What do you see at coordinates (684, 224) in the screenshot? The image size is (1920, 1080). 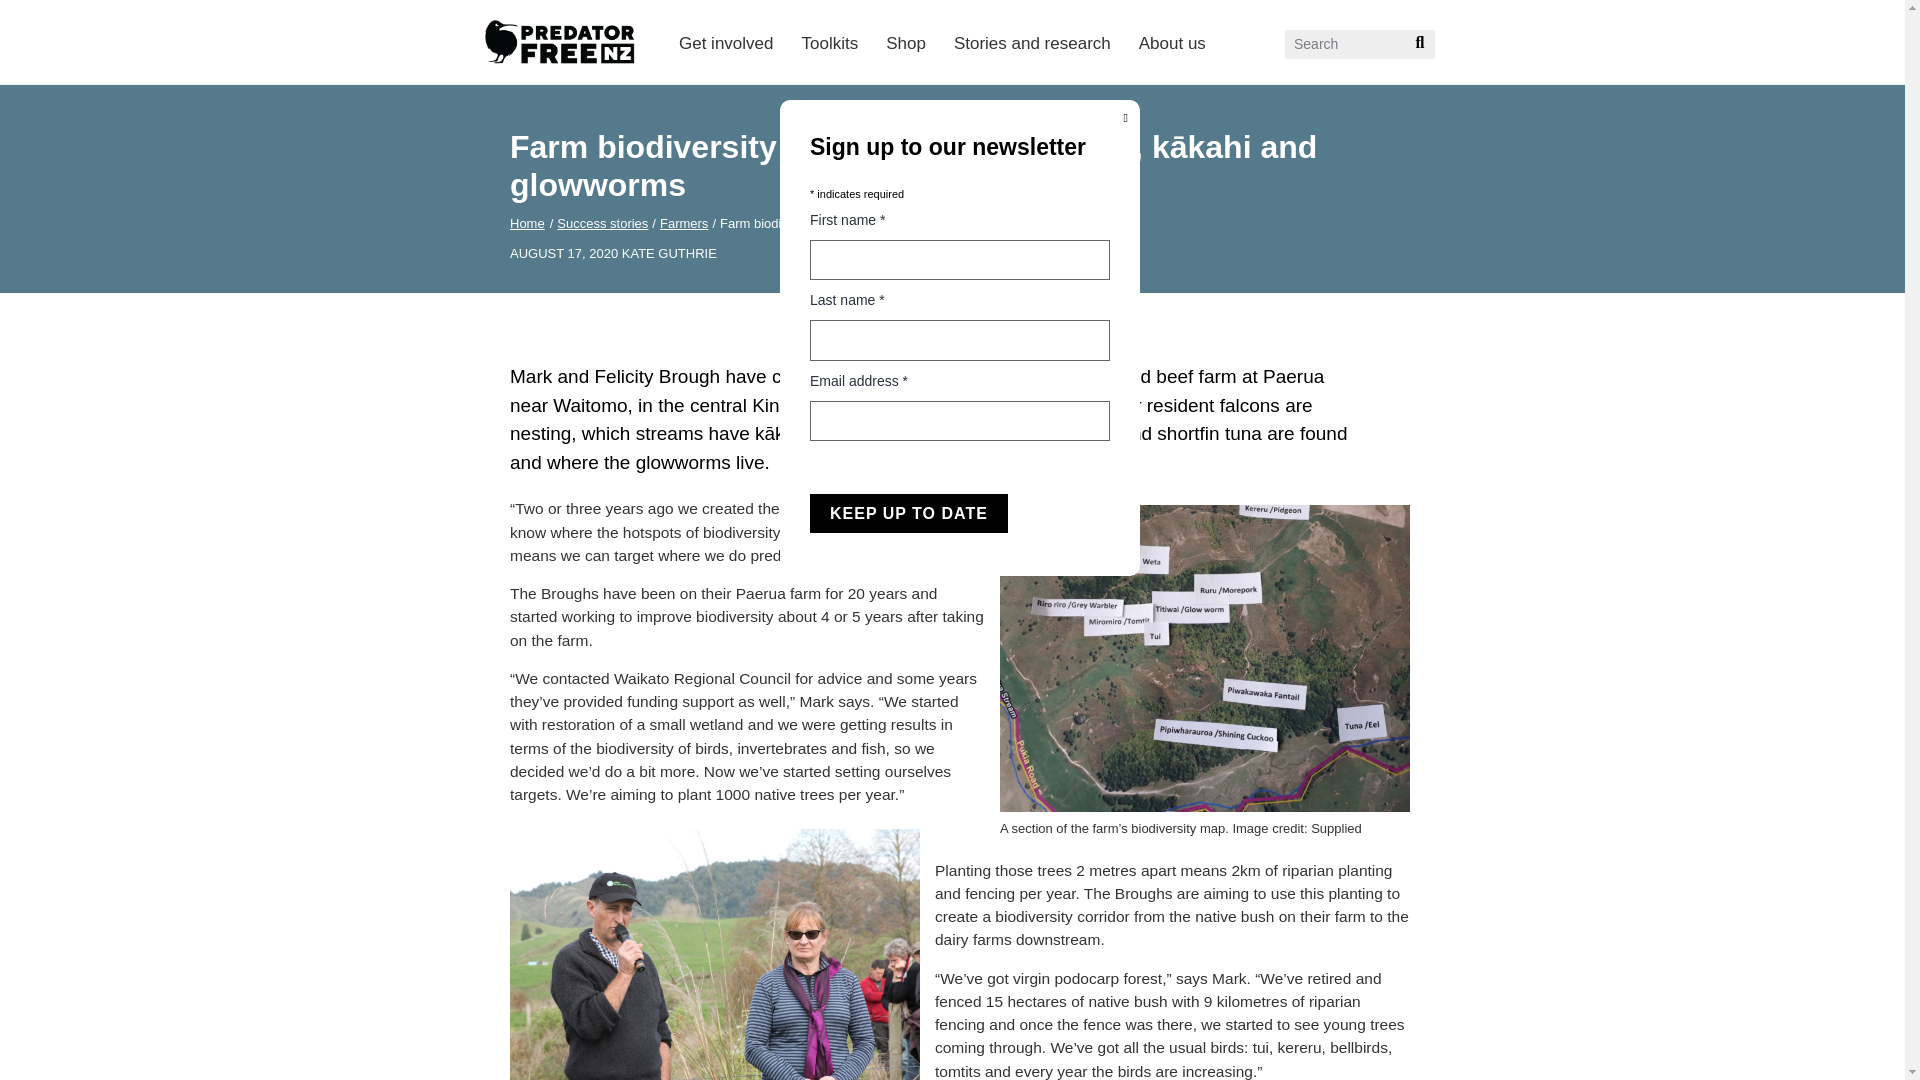 I see `Farmers` at bounding box center [684, 224].